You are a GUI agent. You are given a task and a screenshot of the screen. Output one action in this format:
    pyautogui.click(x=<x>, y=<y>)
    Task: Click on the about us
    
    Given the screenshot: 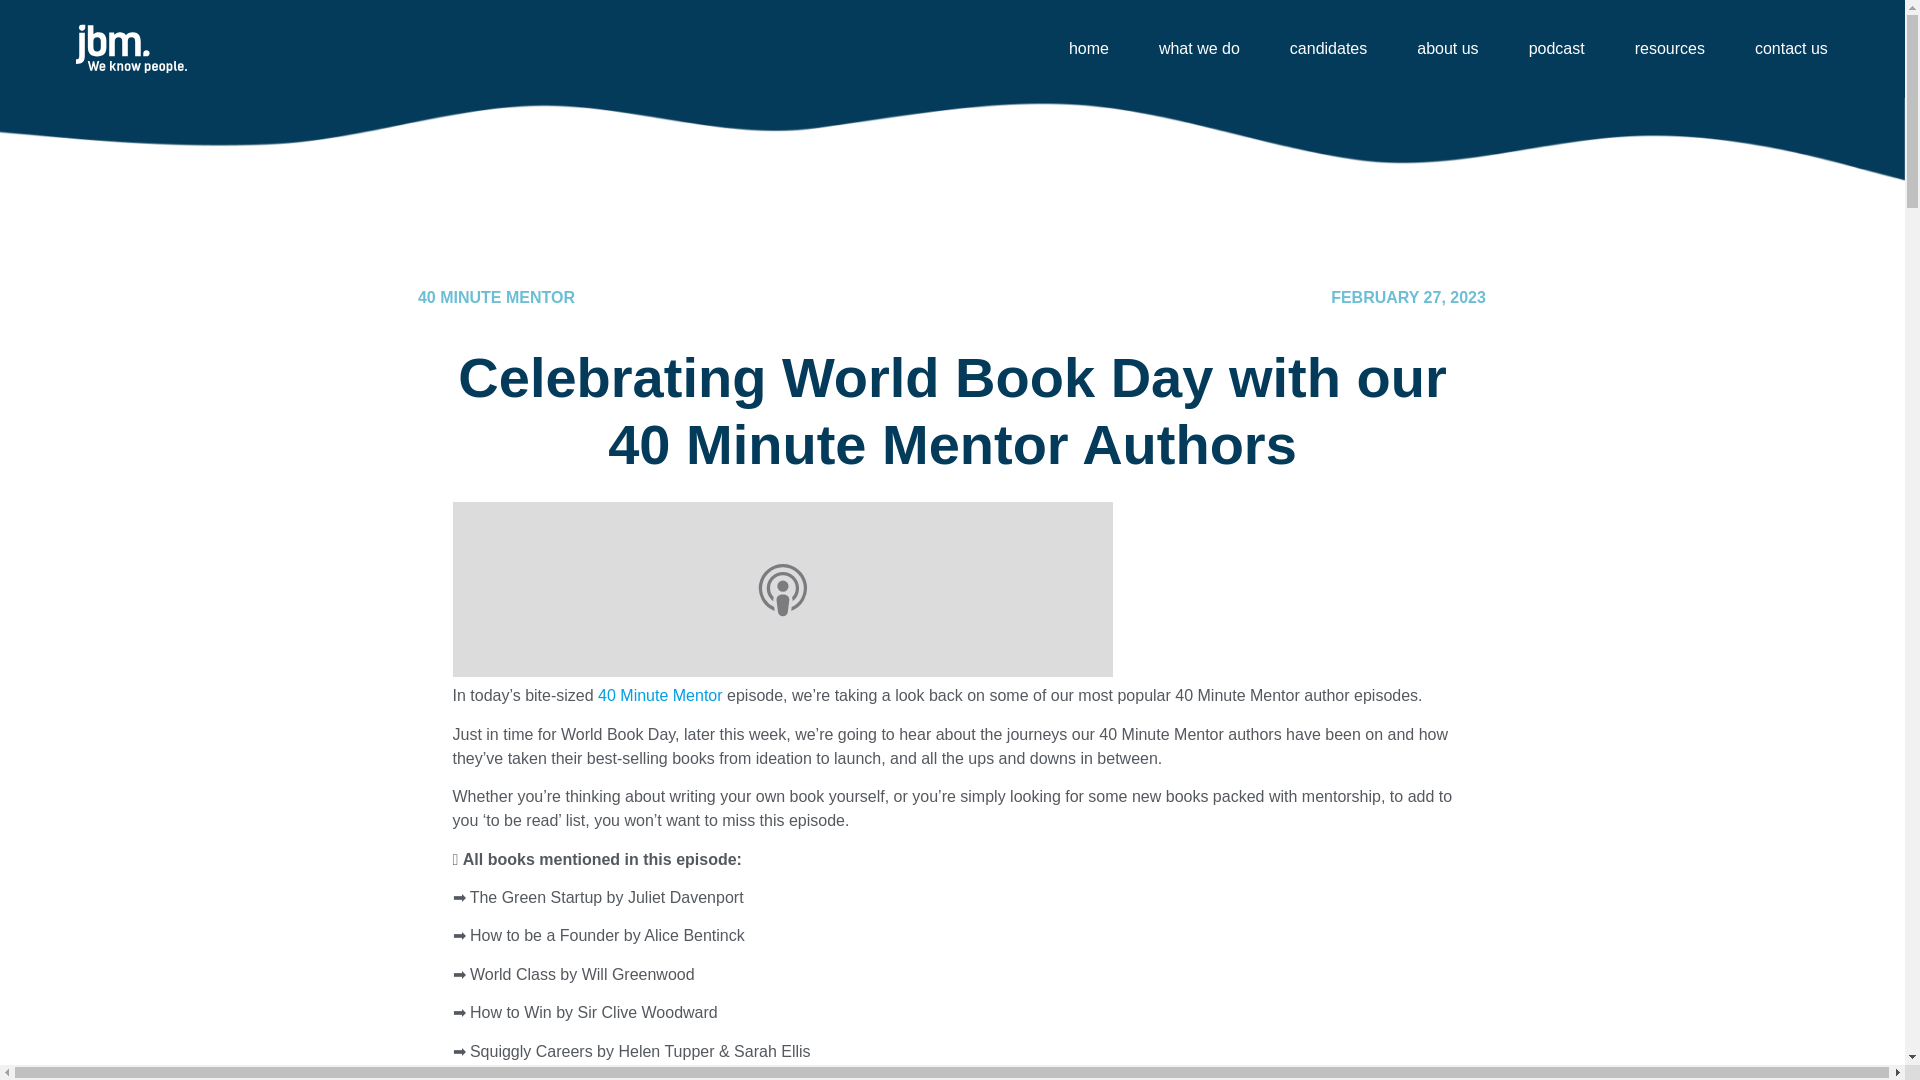 What is the action you would take?
    pyautogui.click(x=1447, y=48)
    